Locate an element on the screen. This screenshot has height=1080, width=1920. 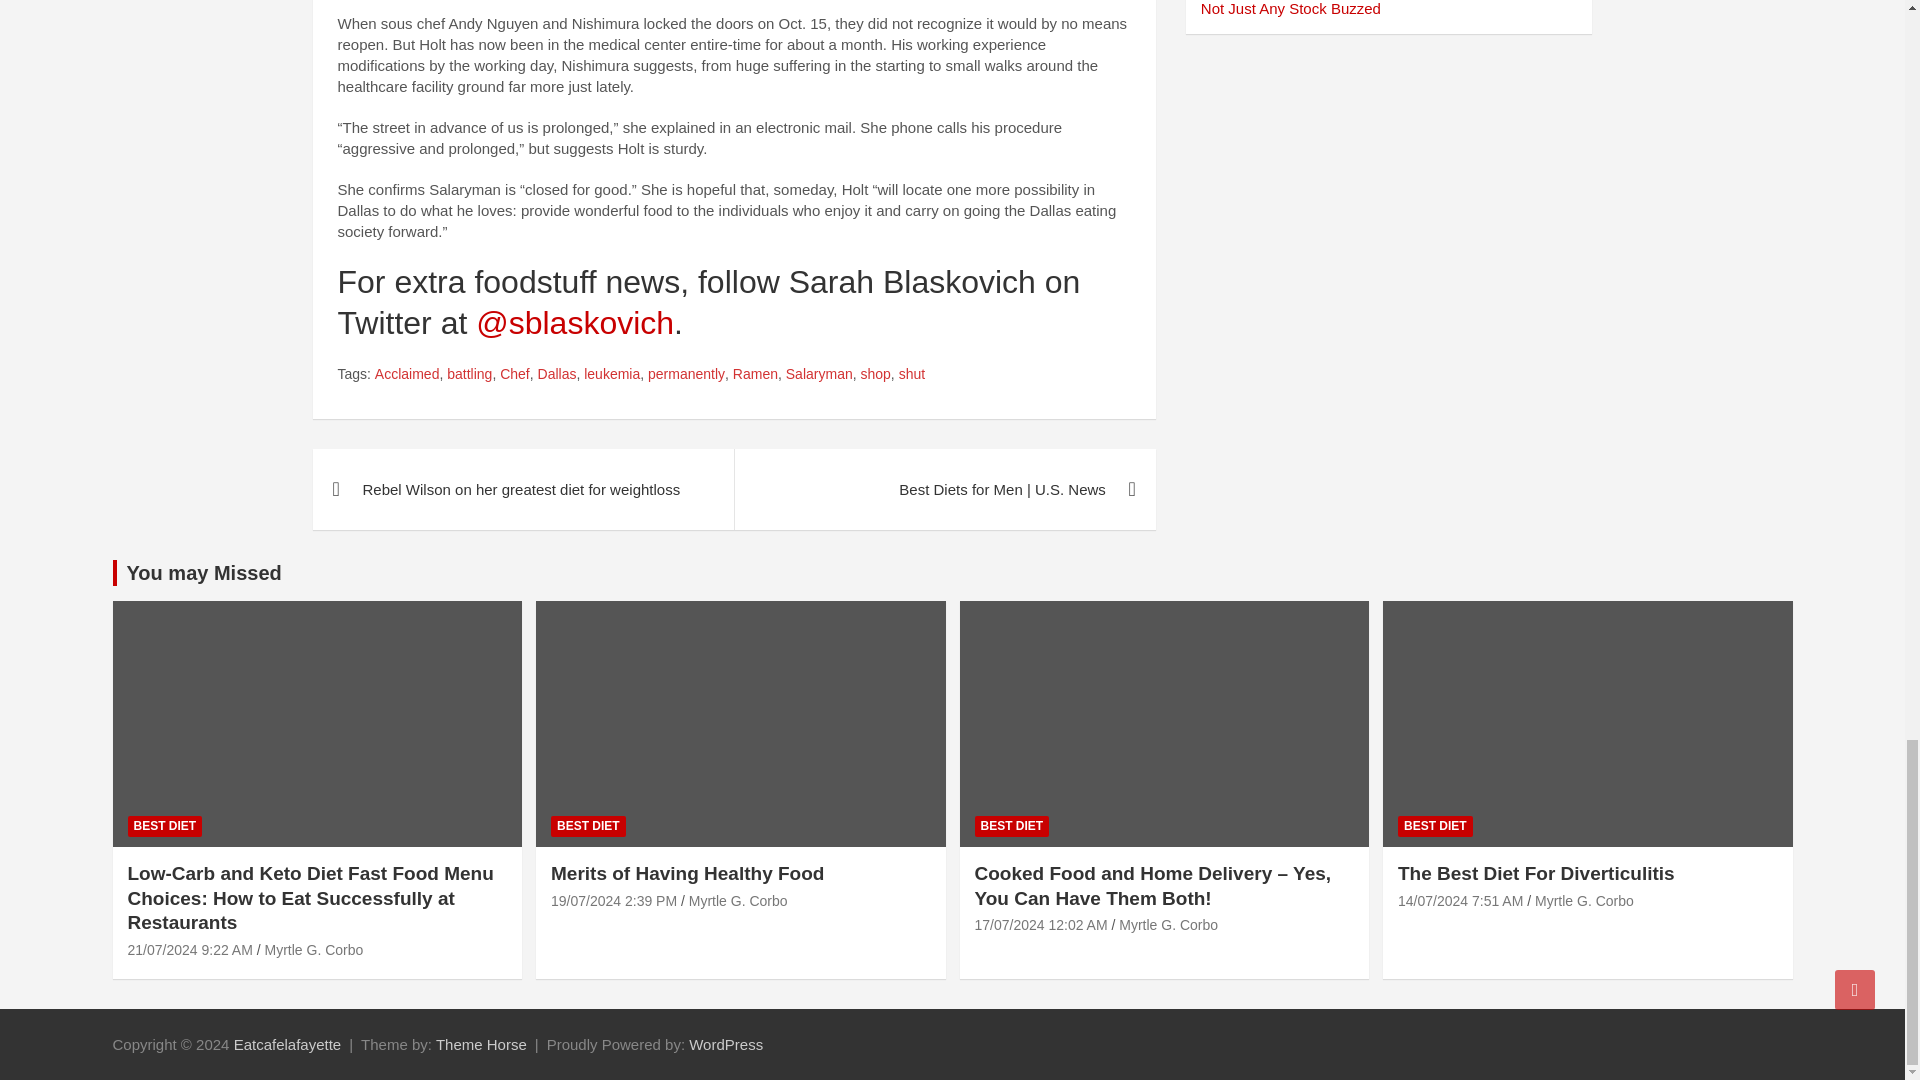
Ramen is located at coordinates (755, 374).